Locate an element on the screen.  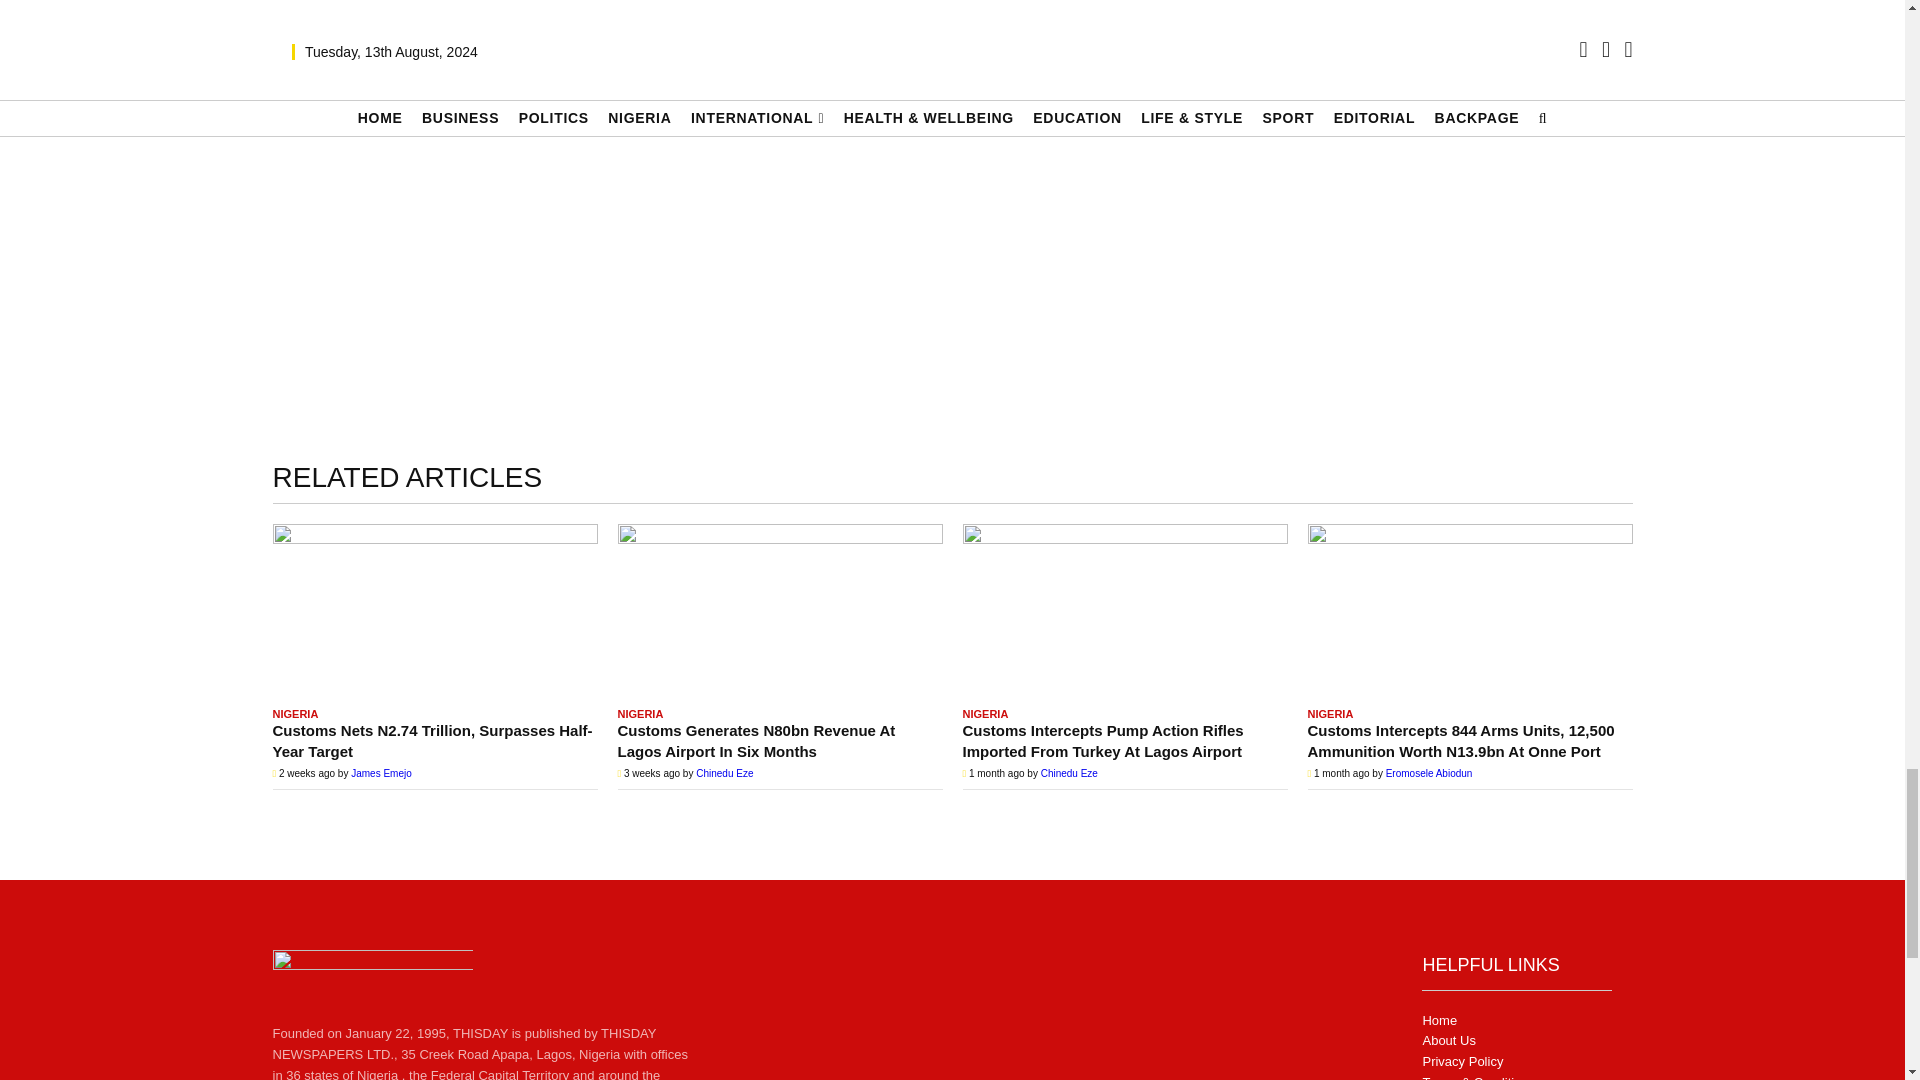
Posts by Eromosele Abiodun is located at coordinates (1429, 772).